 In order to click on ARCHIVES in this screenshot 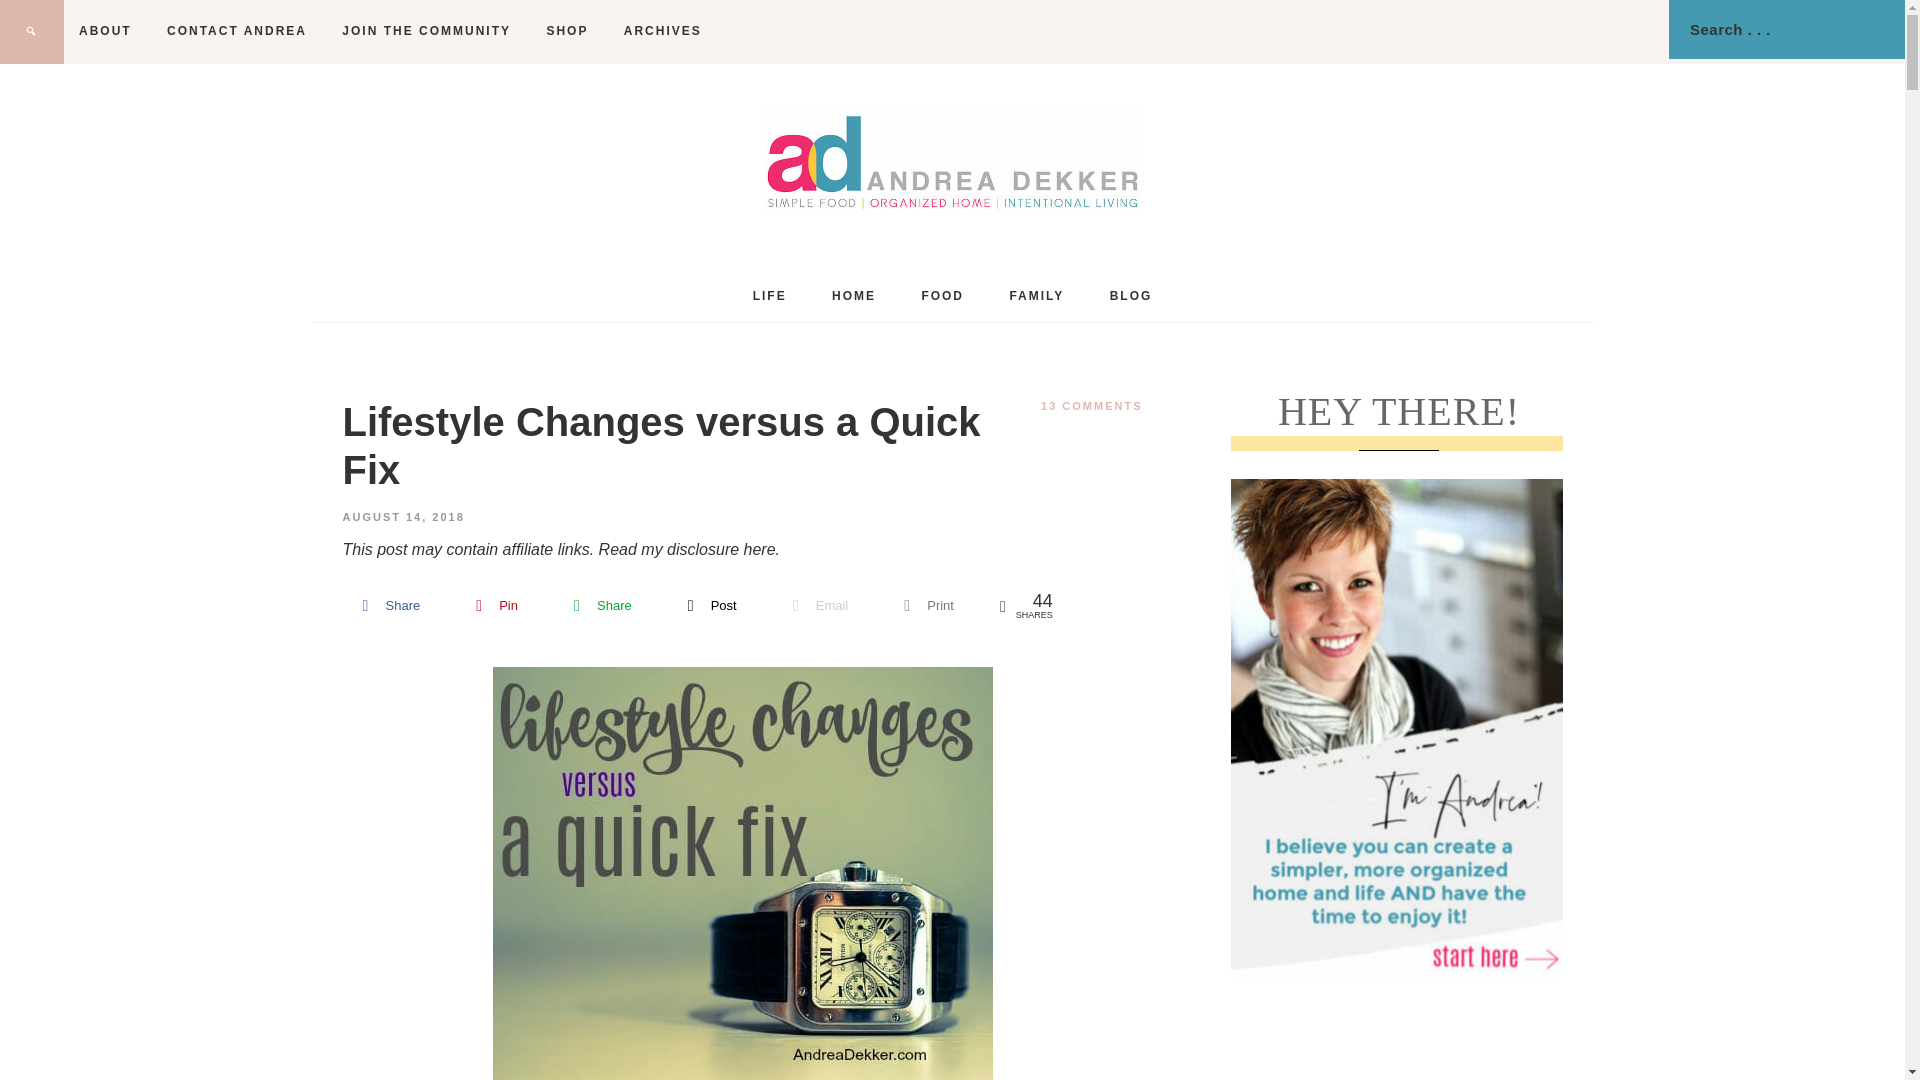, I will do `click(662, 30)`.